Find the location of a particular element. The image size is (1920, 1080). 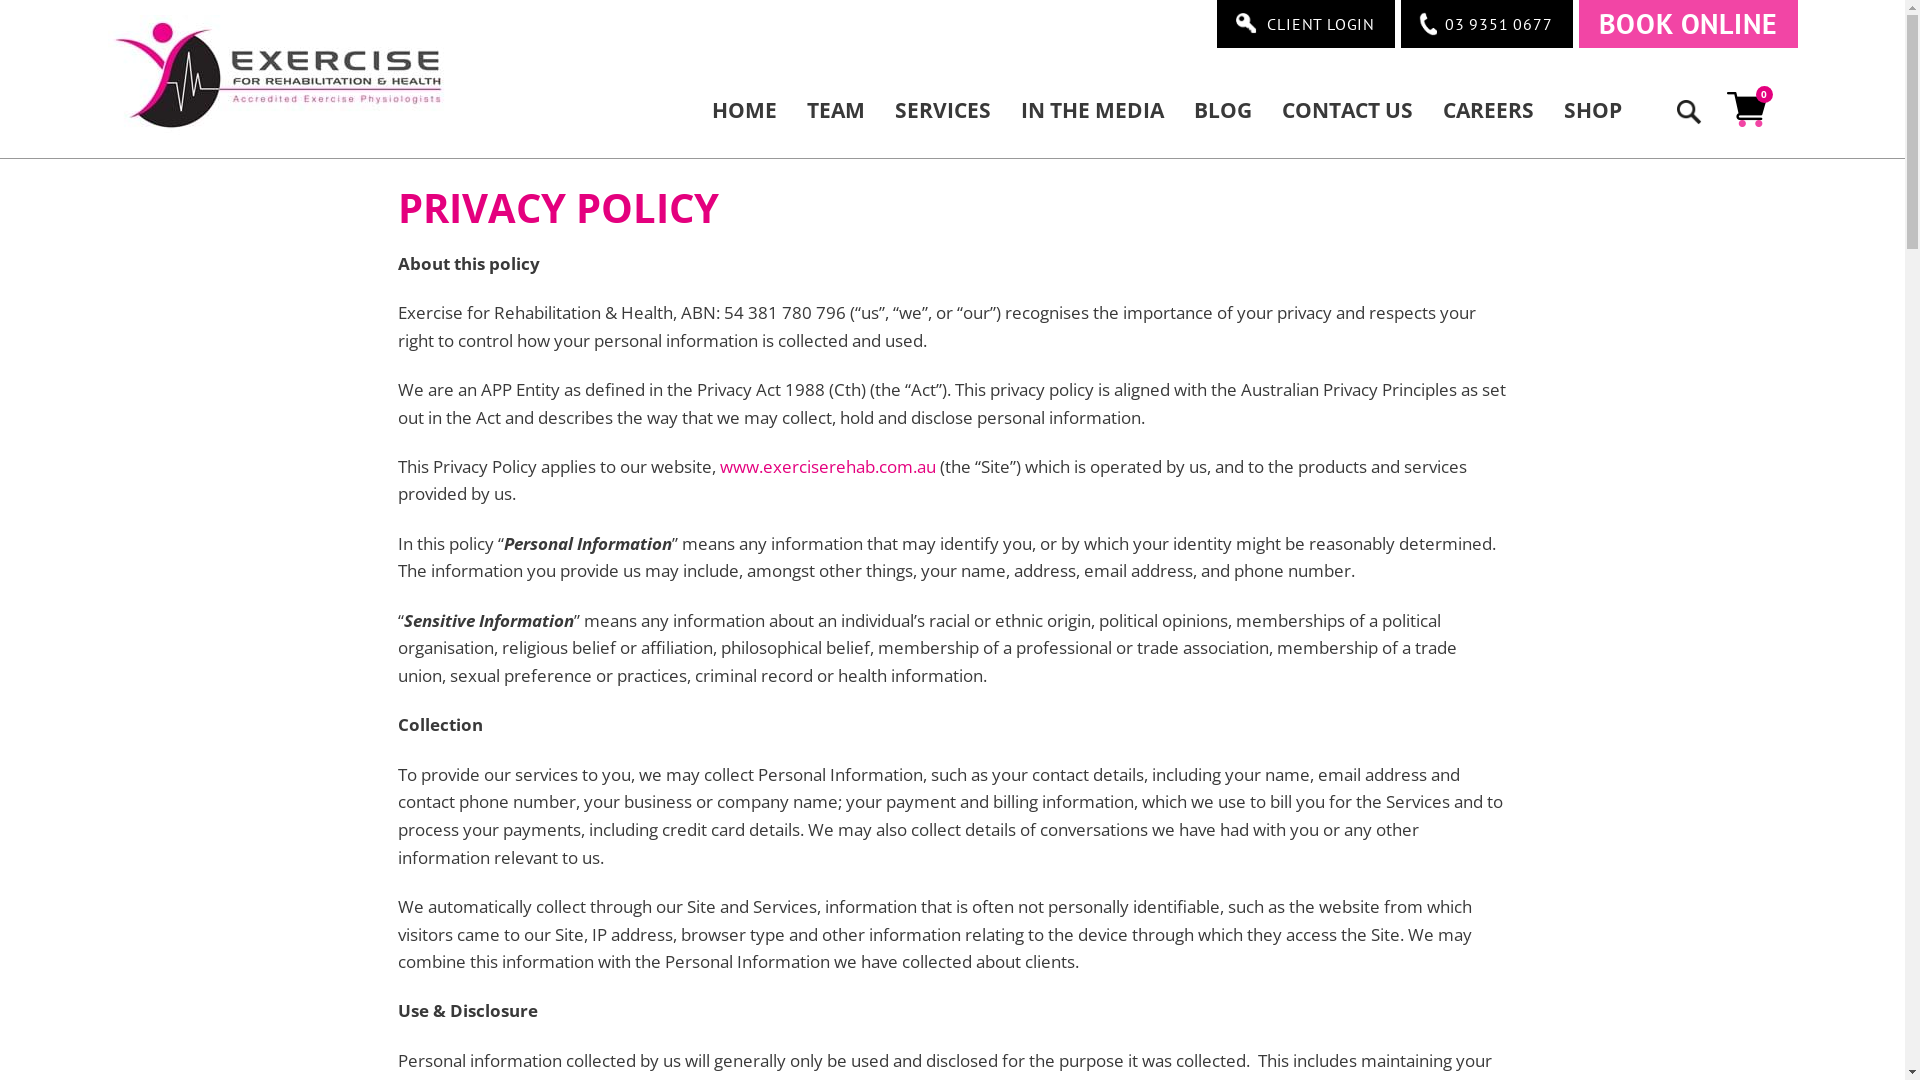

0 is located at coordinates (1749, 110).